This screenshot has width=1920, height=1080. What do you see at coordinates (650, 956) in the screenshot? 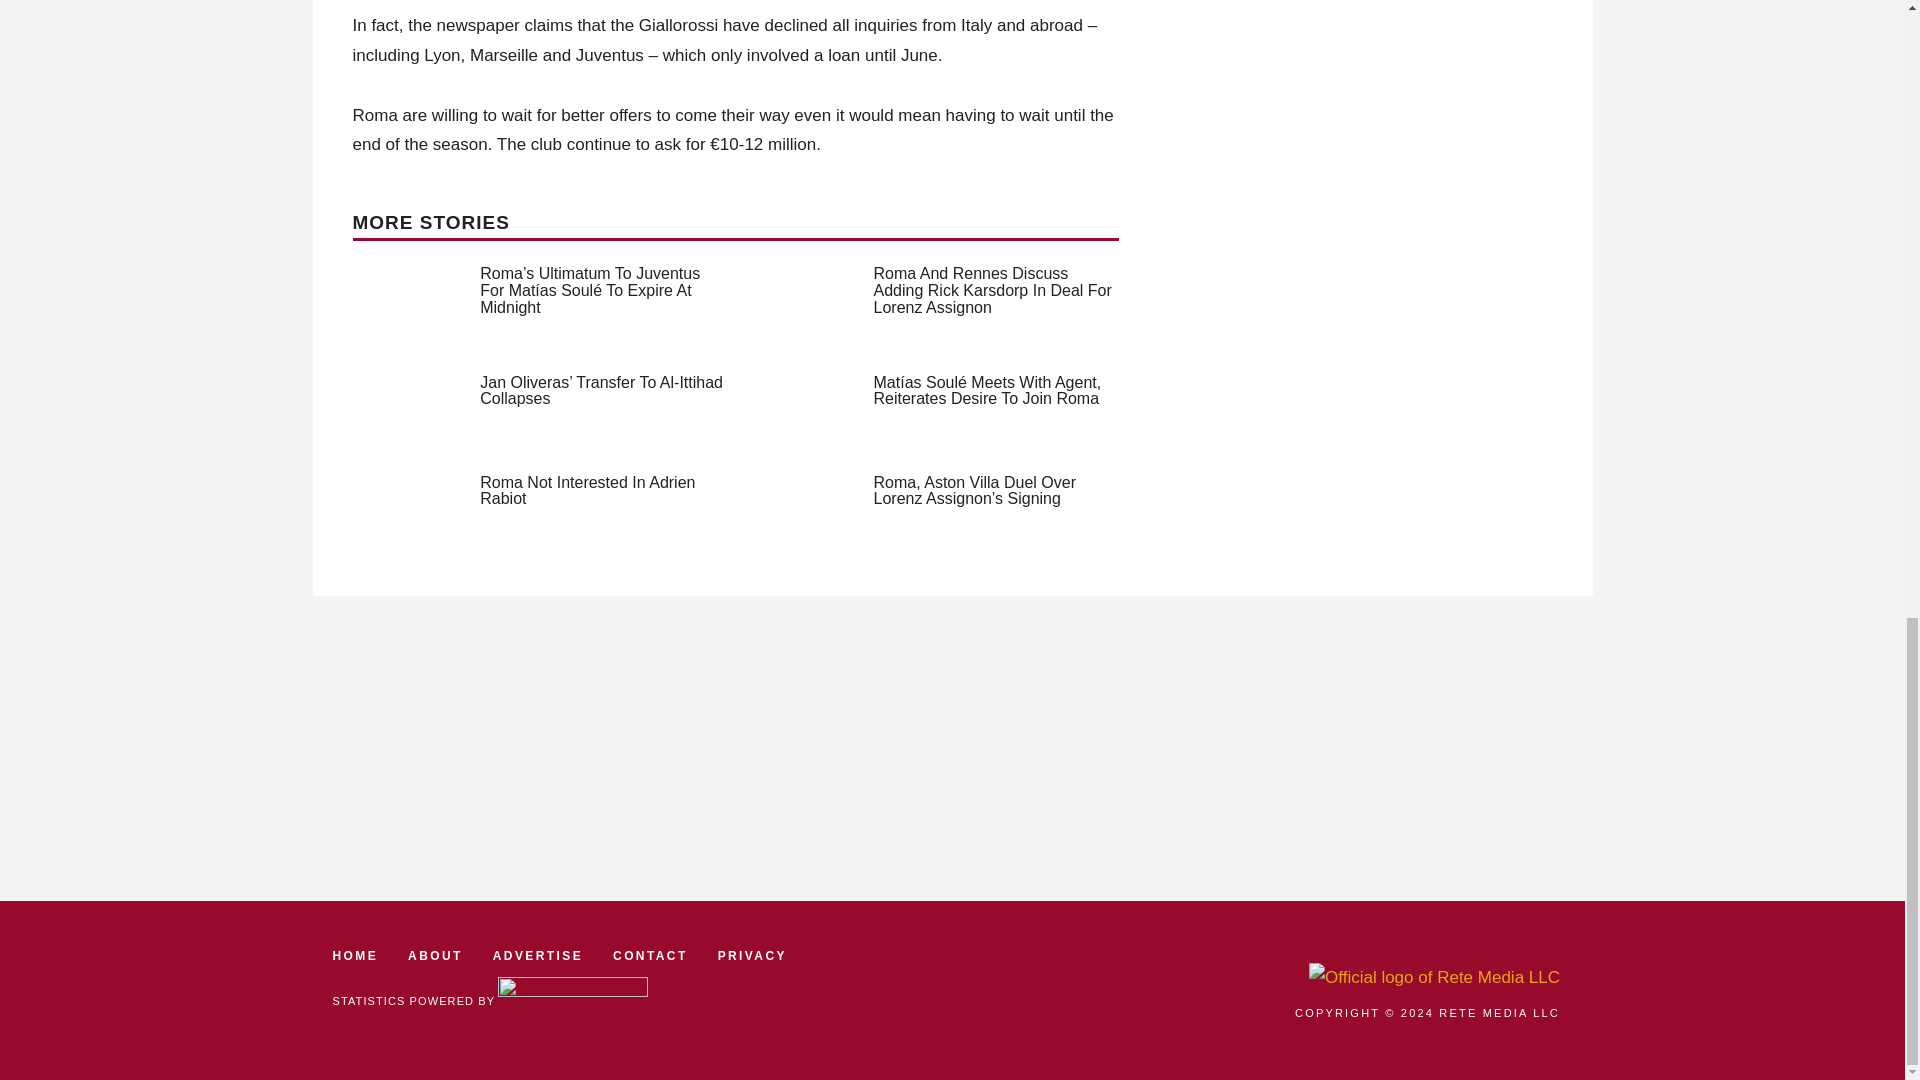
I see `CONTACT` at bounding box center [650, 956].